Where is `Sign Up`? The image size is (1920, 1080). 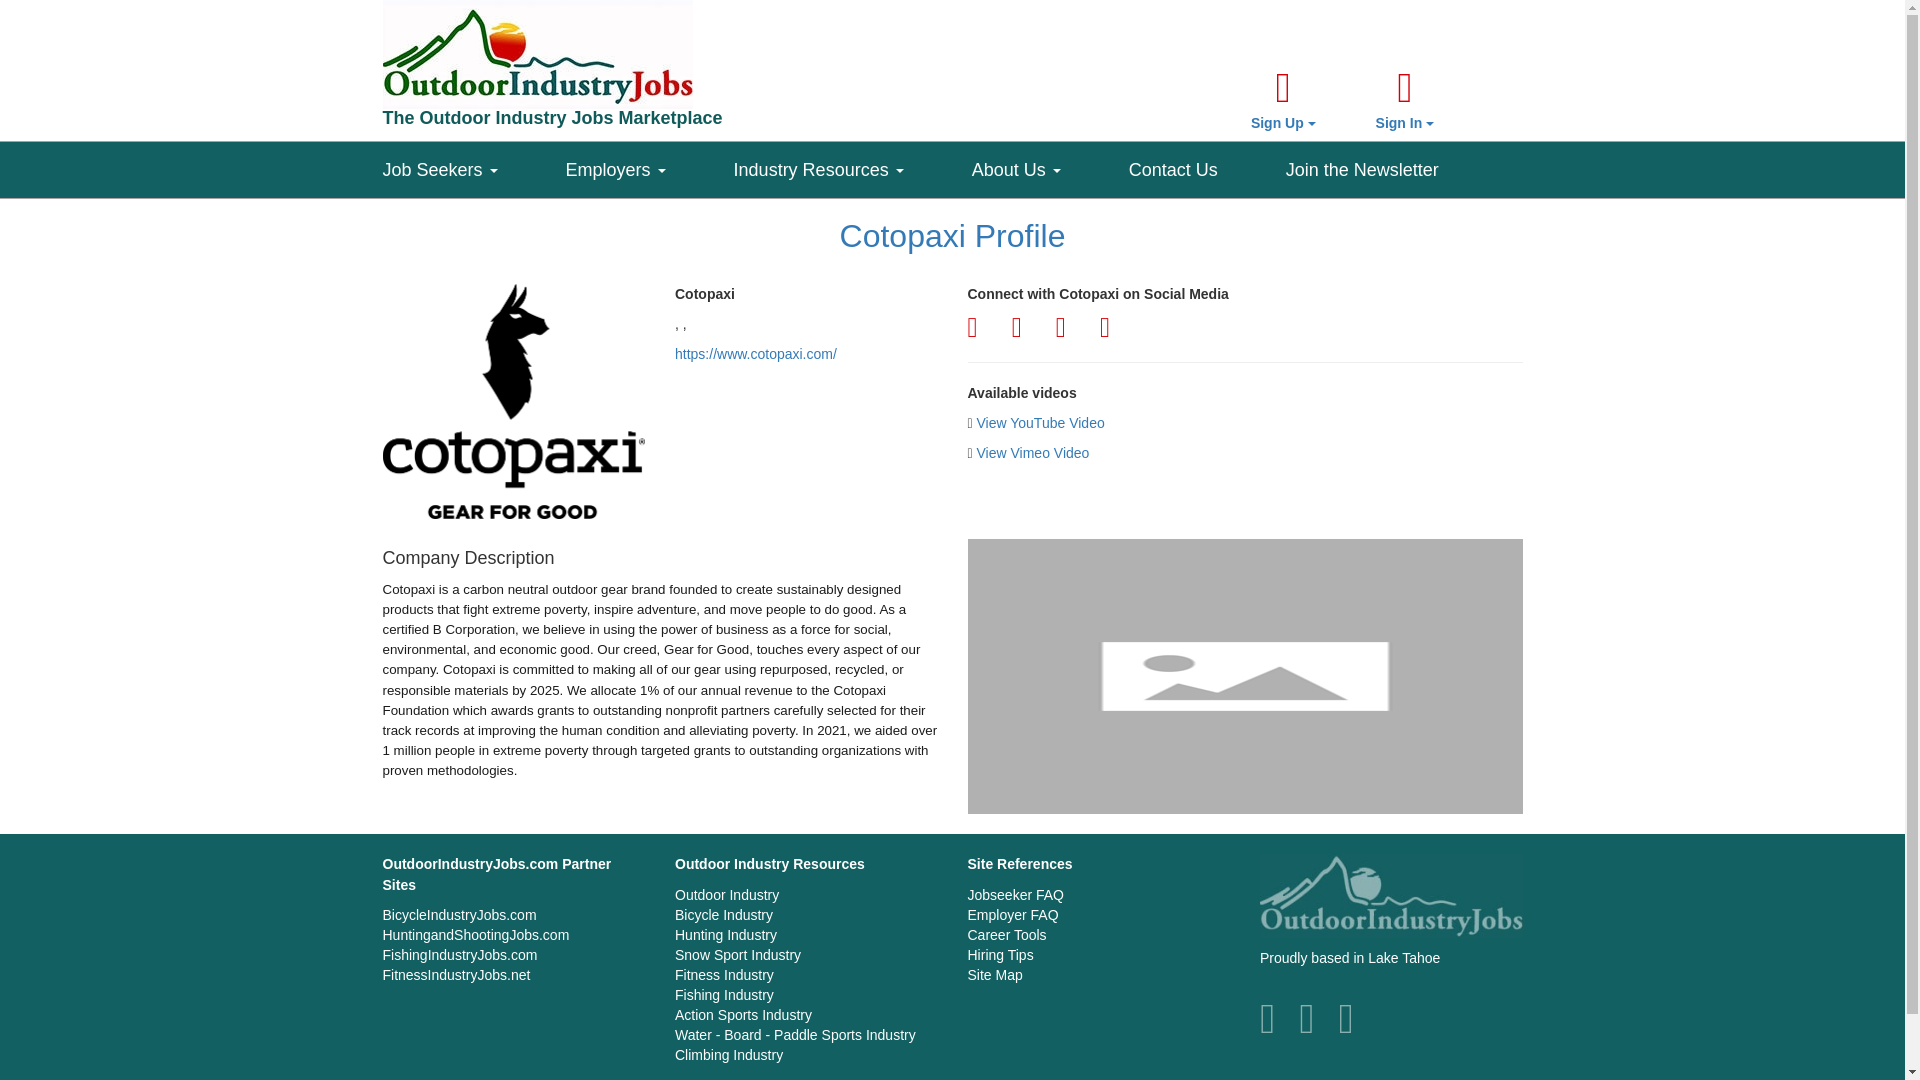 Sign Up is located at coordinates (1283, 100).